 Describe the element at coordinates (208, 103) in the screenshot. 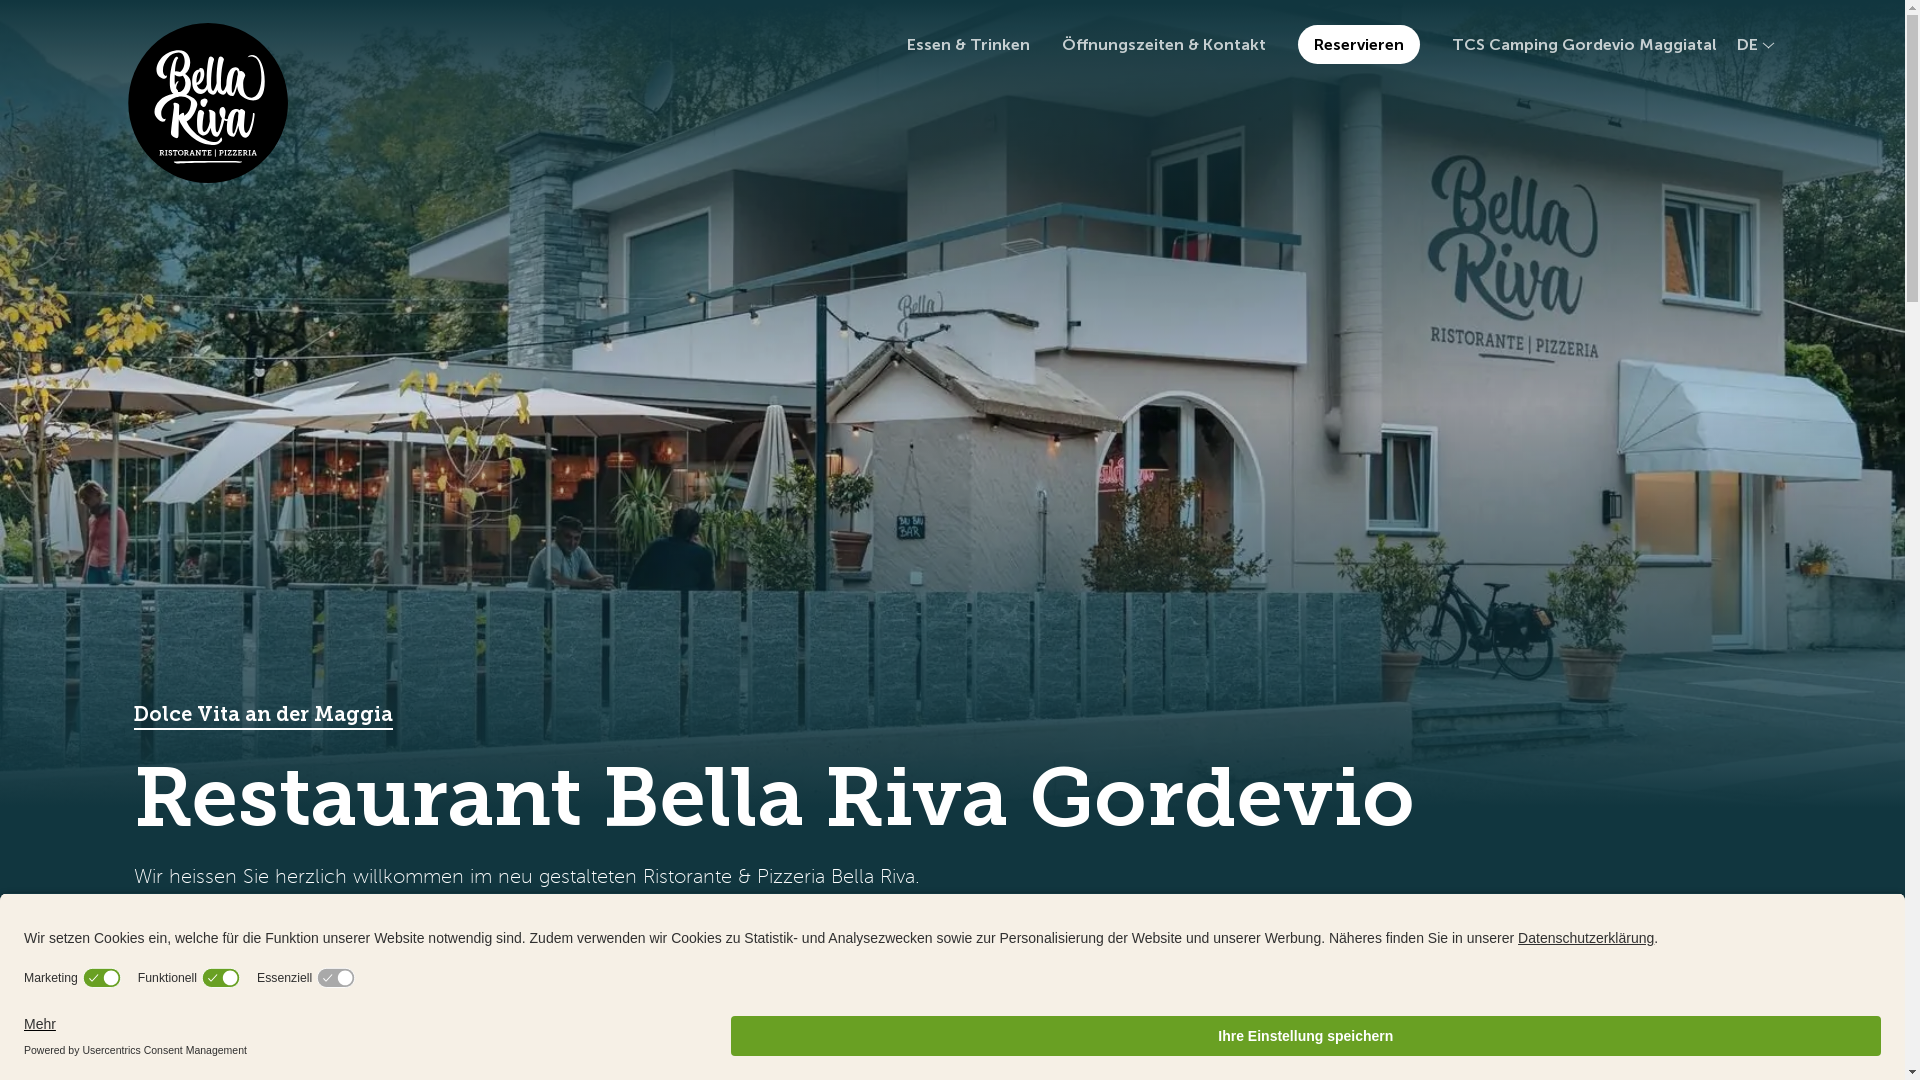

I see `Zur Startseite` at that location.